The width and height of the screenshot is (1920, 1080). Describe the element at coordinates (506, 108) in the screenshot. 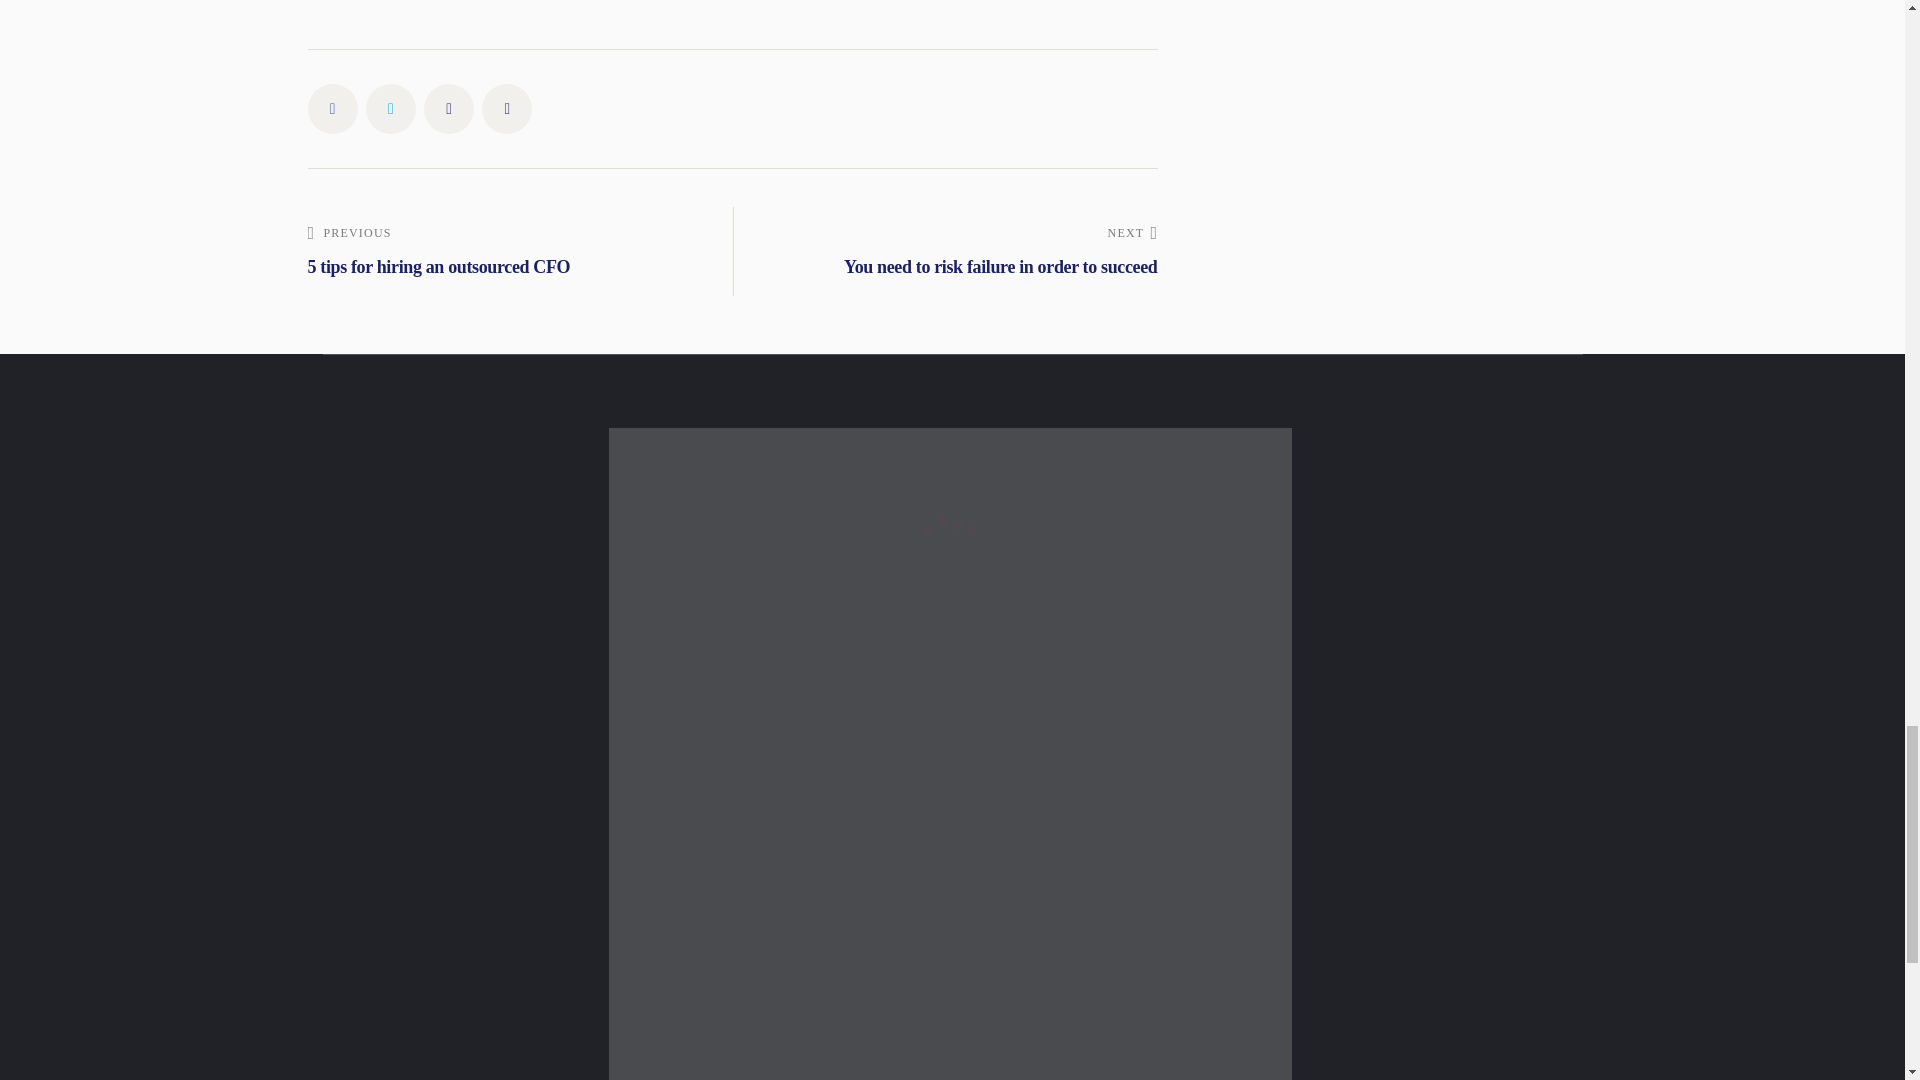

I see `Copy URL to clipboard` at that location.